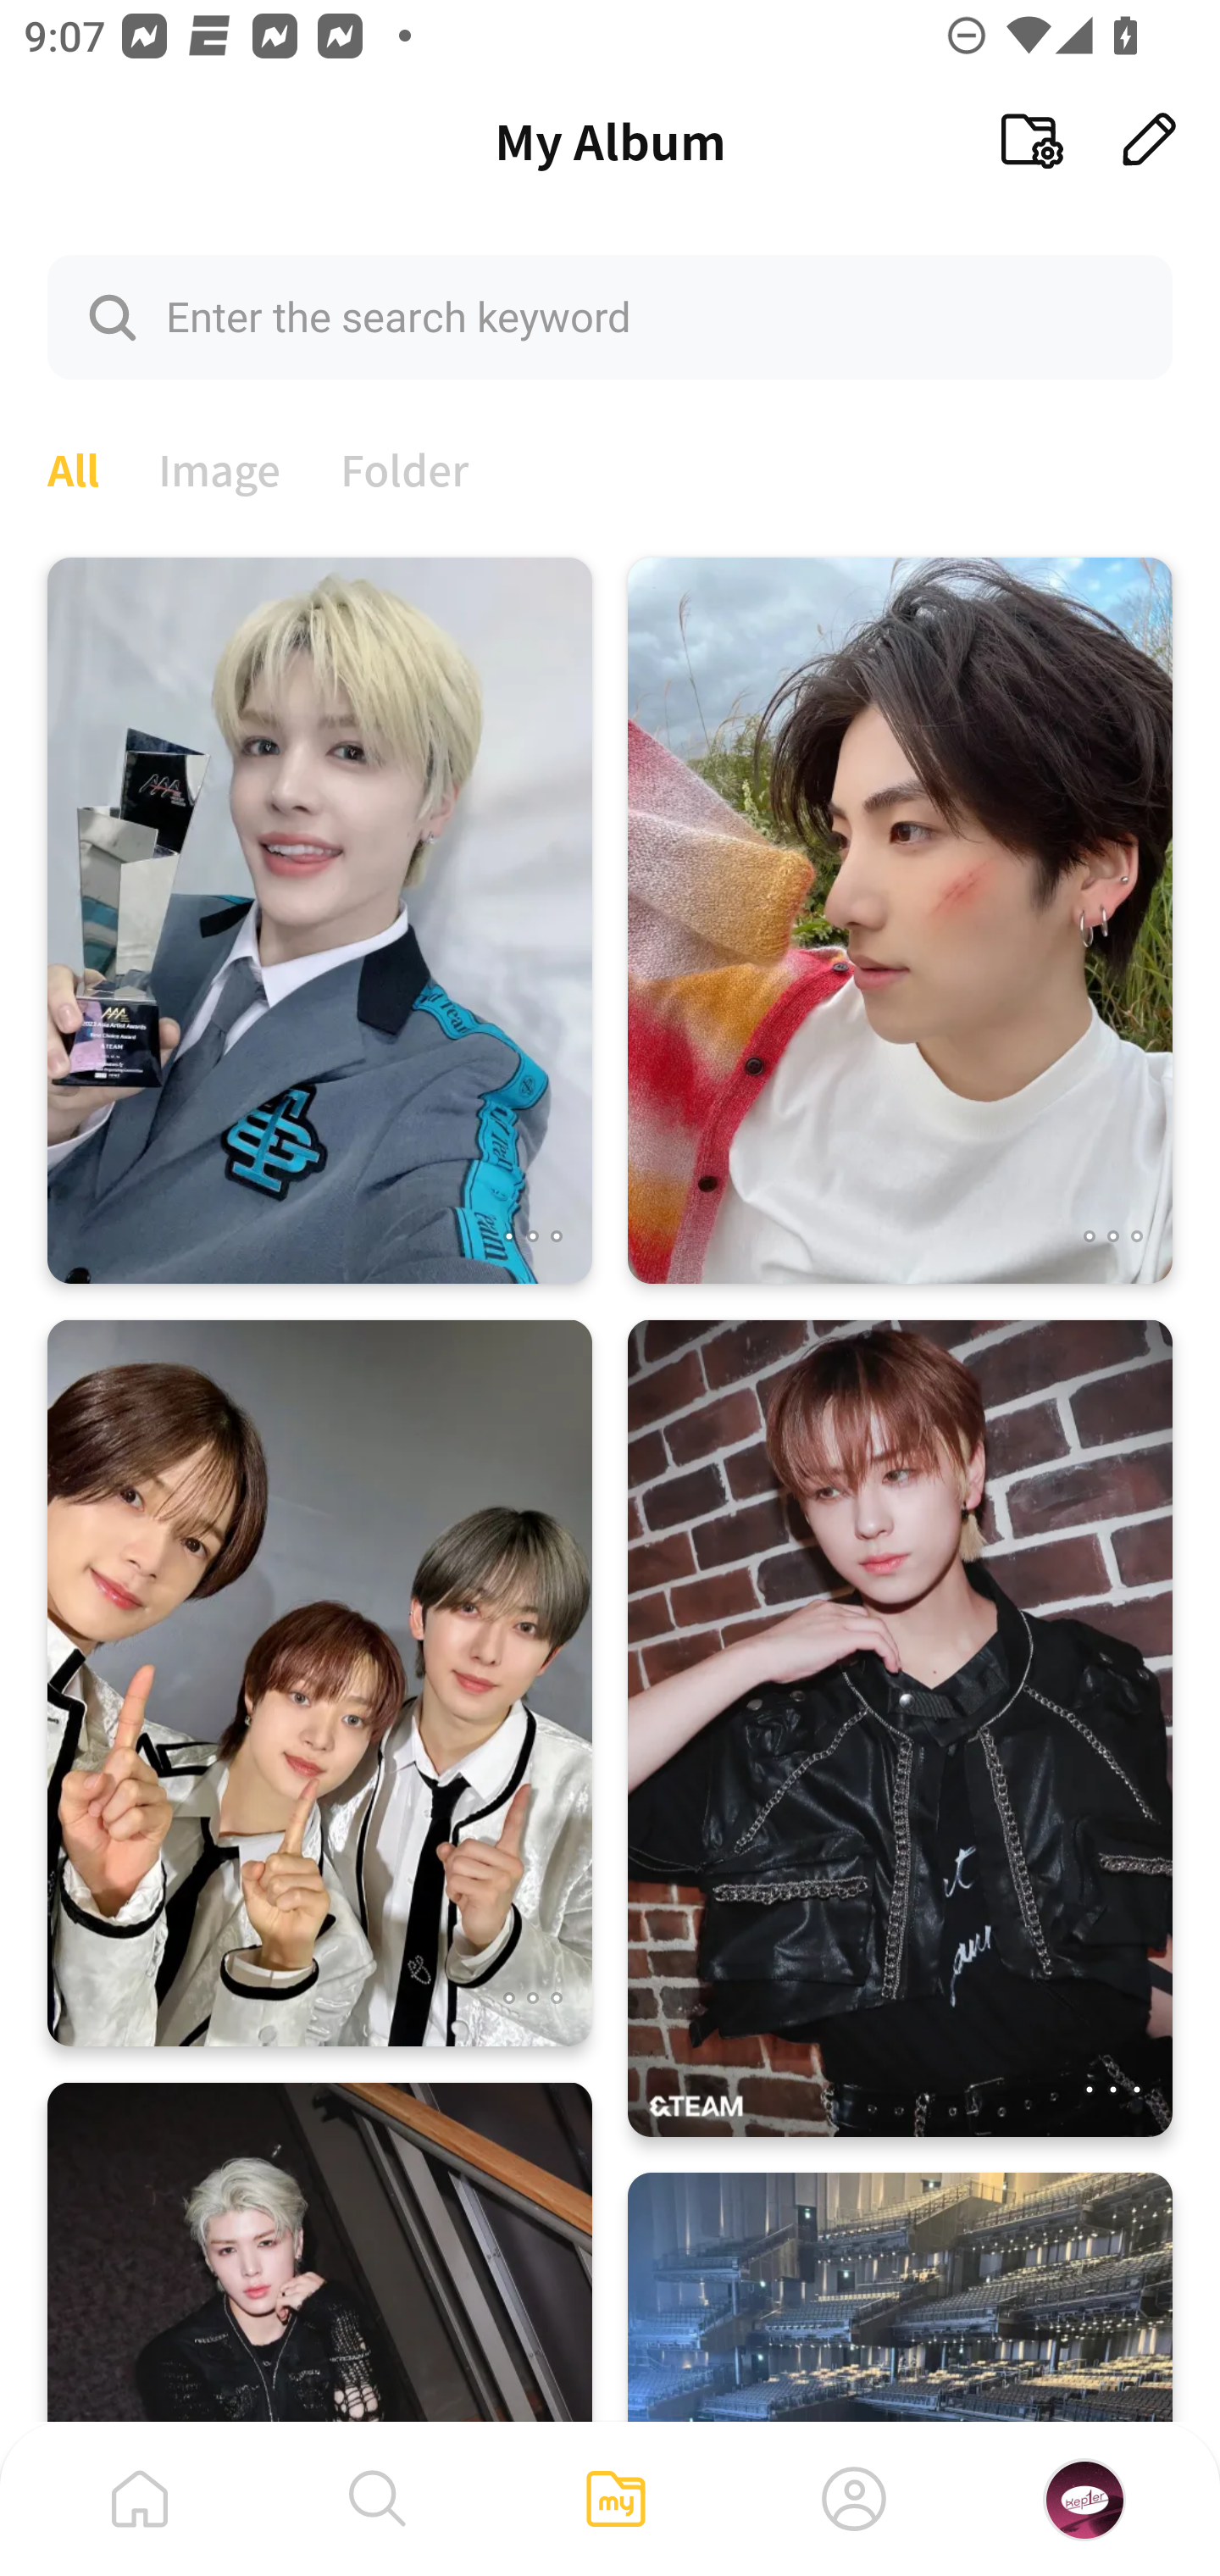 The width and height of the screenshot is (1220, 2576). Describe the element at coordinates (405, 467) in the screenshot. I see `Folder` at that location.